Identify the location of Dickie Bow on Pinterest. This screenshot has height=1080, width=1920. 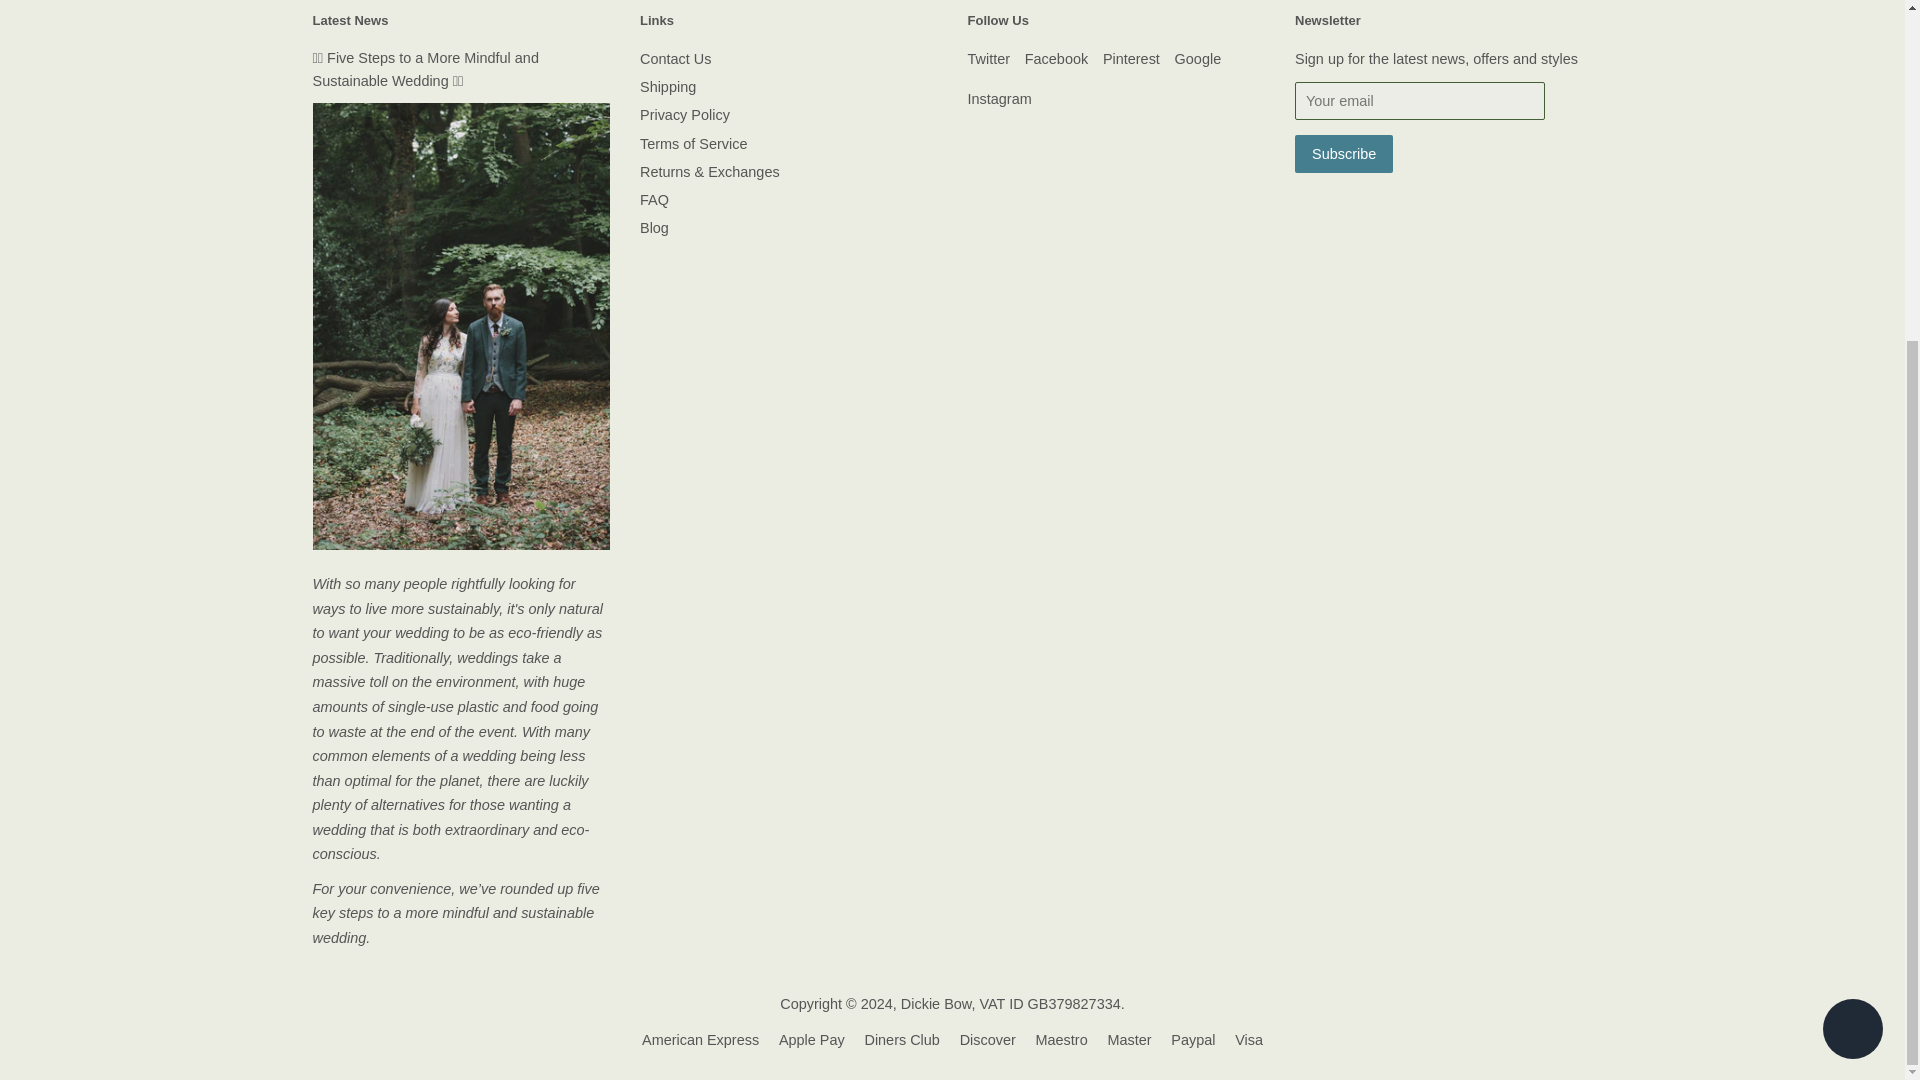
(1130, 58).